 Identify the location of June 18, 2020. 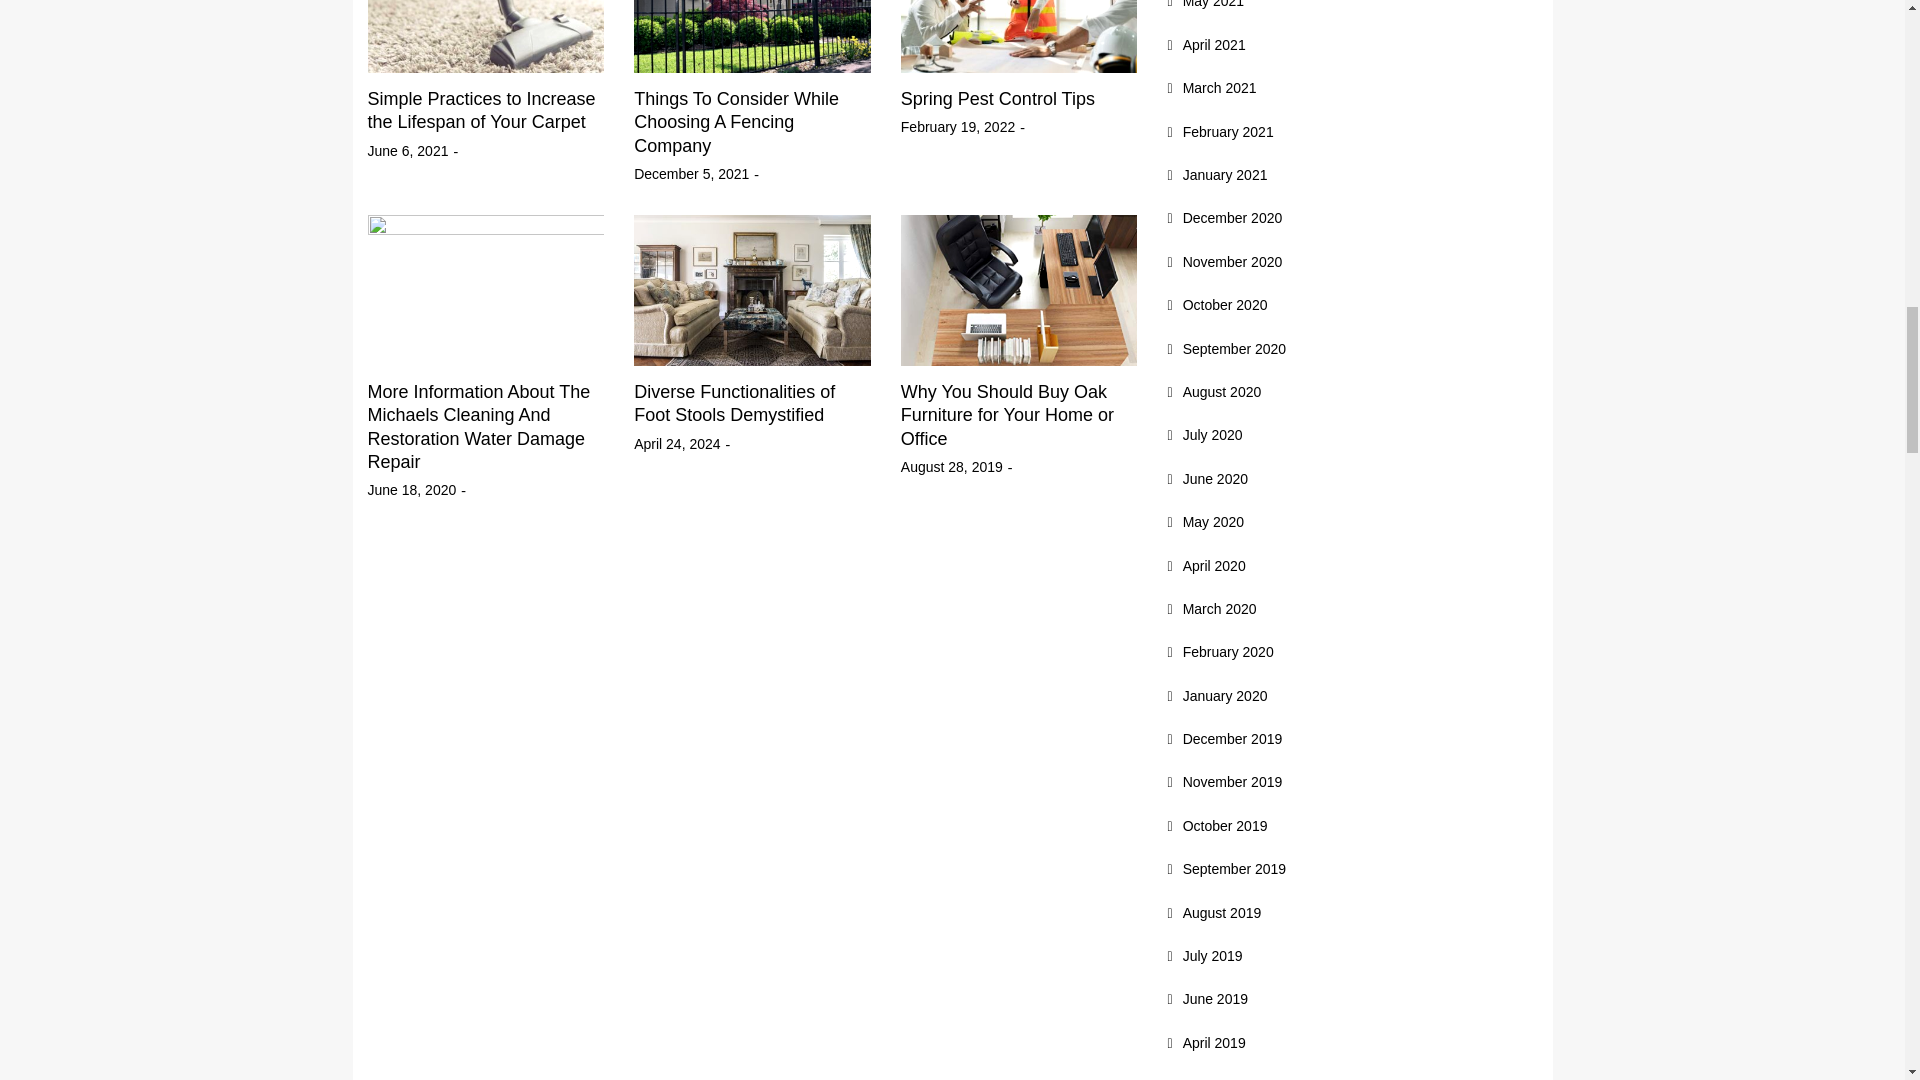
(412, 490).